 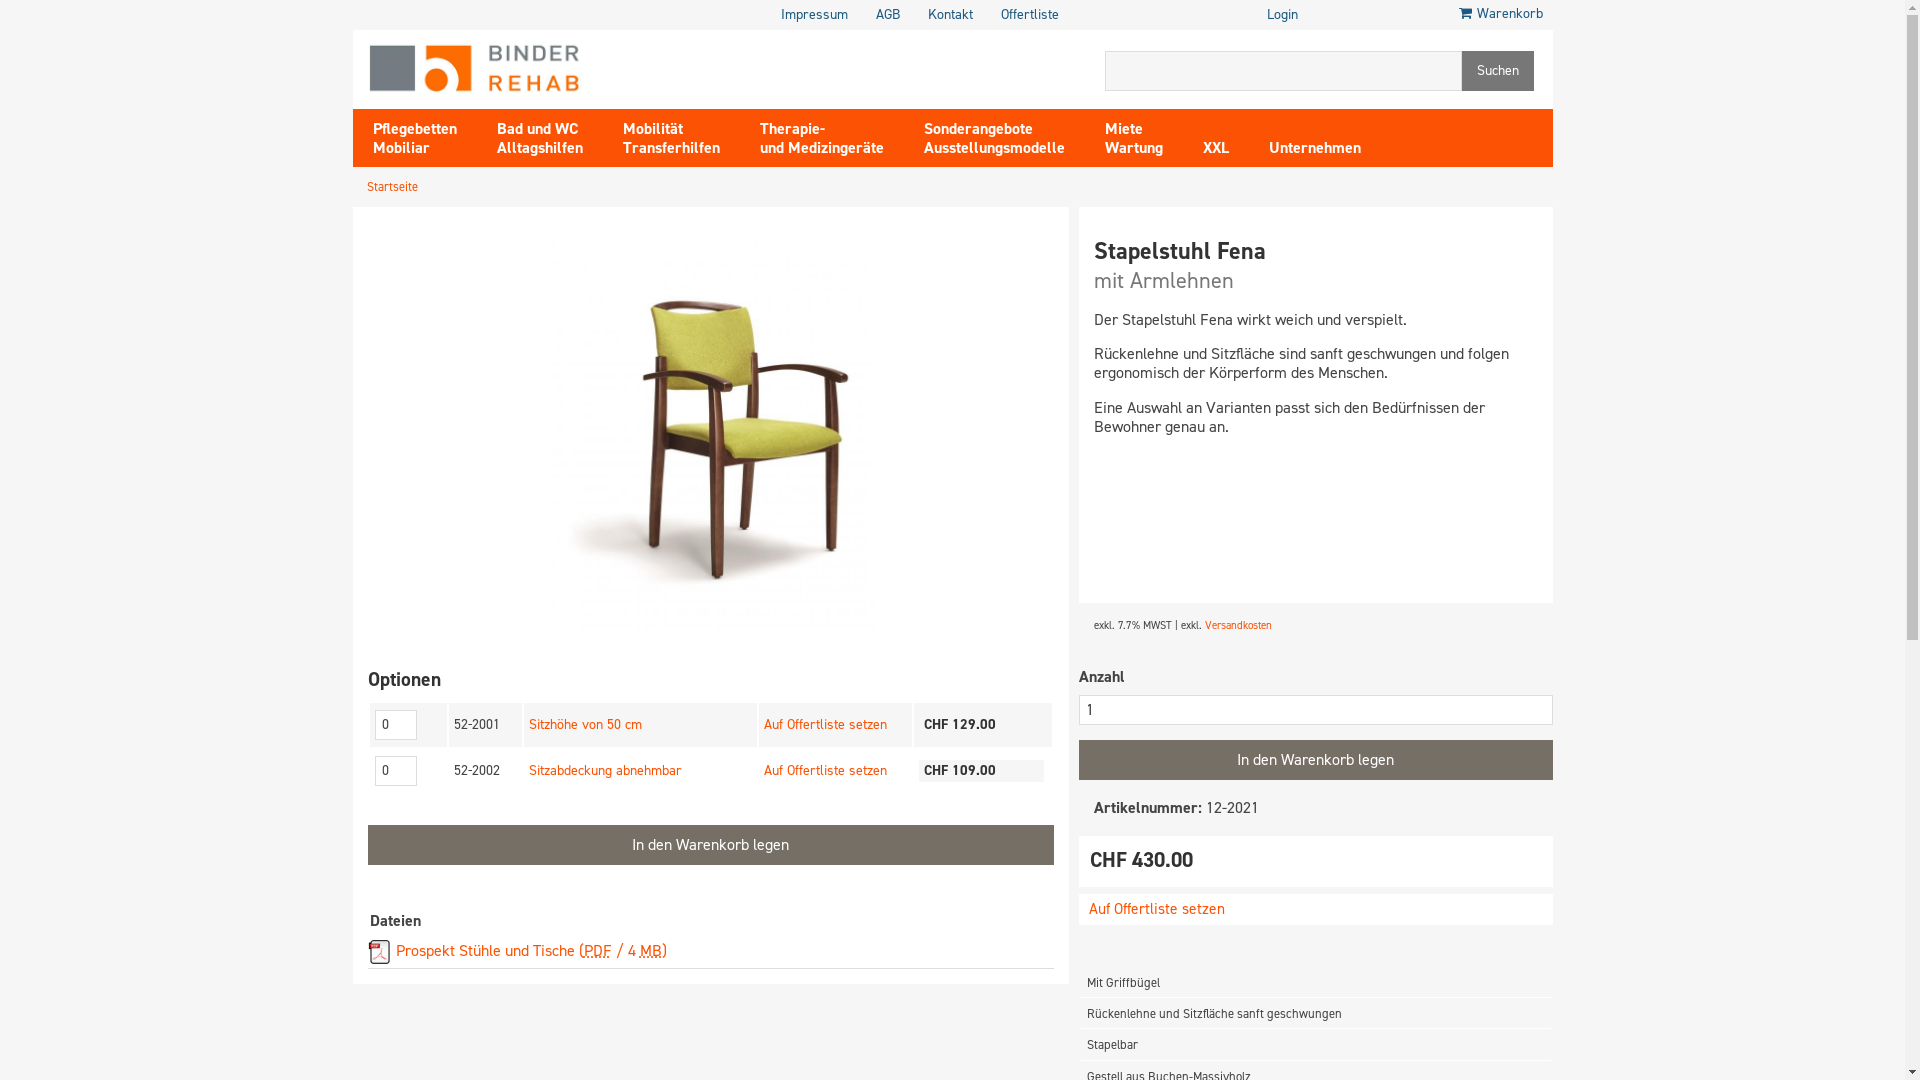 I want to click on Login, so click(x=1282, y=15).